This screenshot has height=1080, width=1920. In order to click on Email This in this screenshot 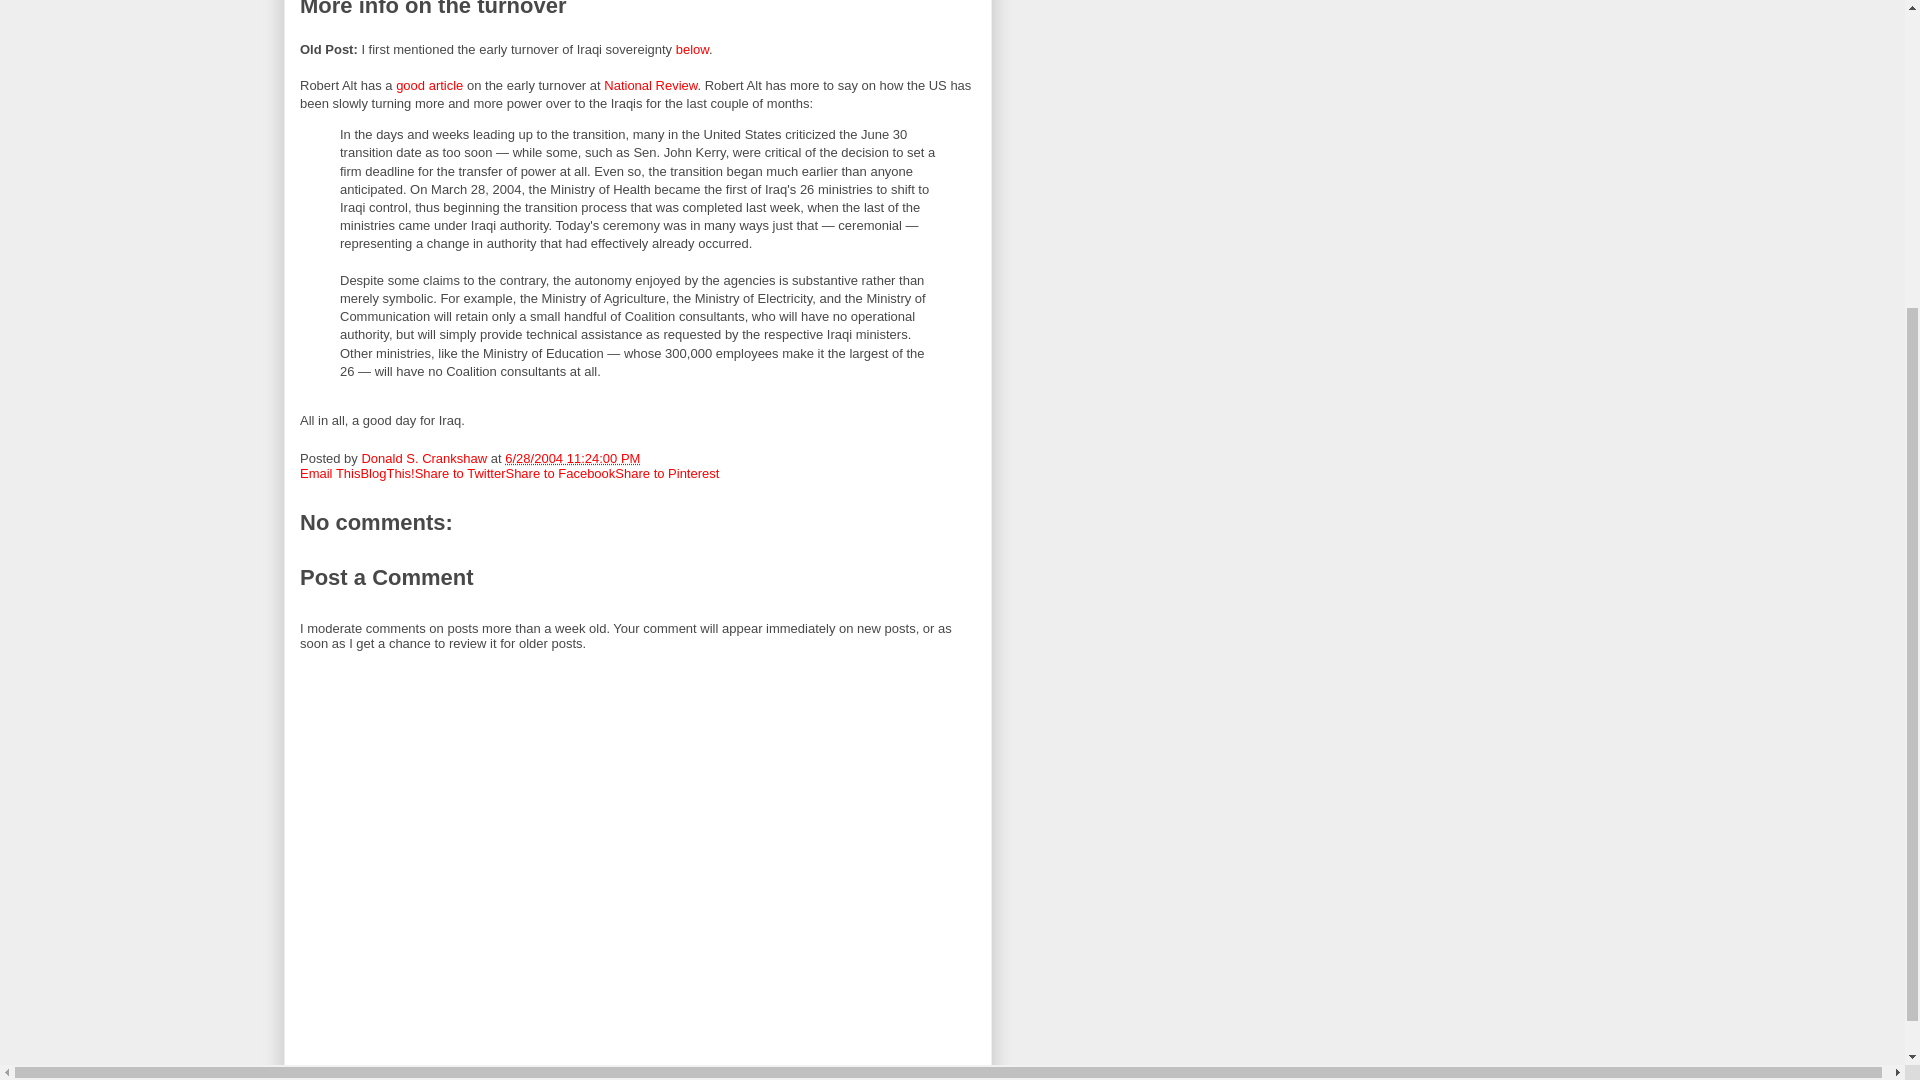, I will do `click(330, 472)`.